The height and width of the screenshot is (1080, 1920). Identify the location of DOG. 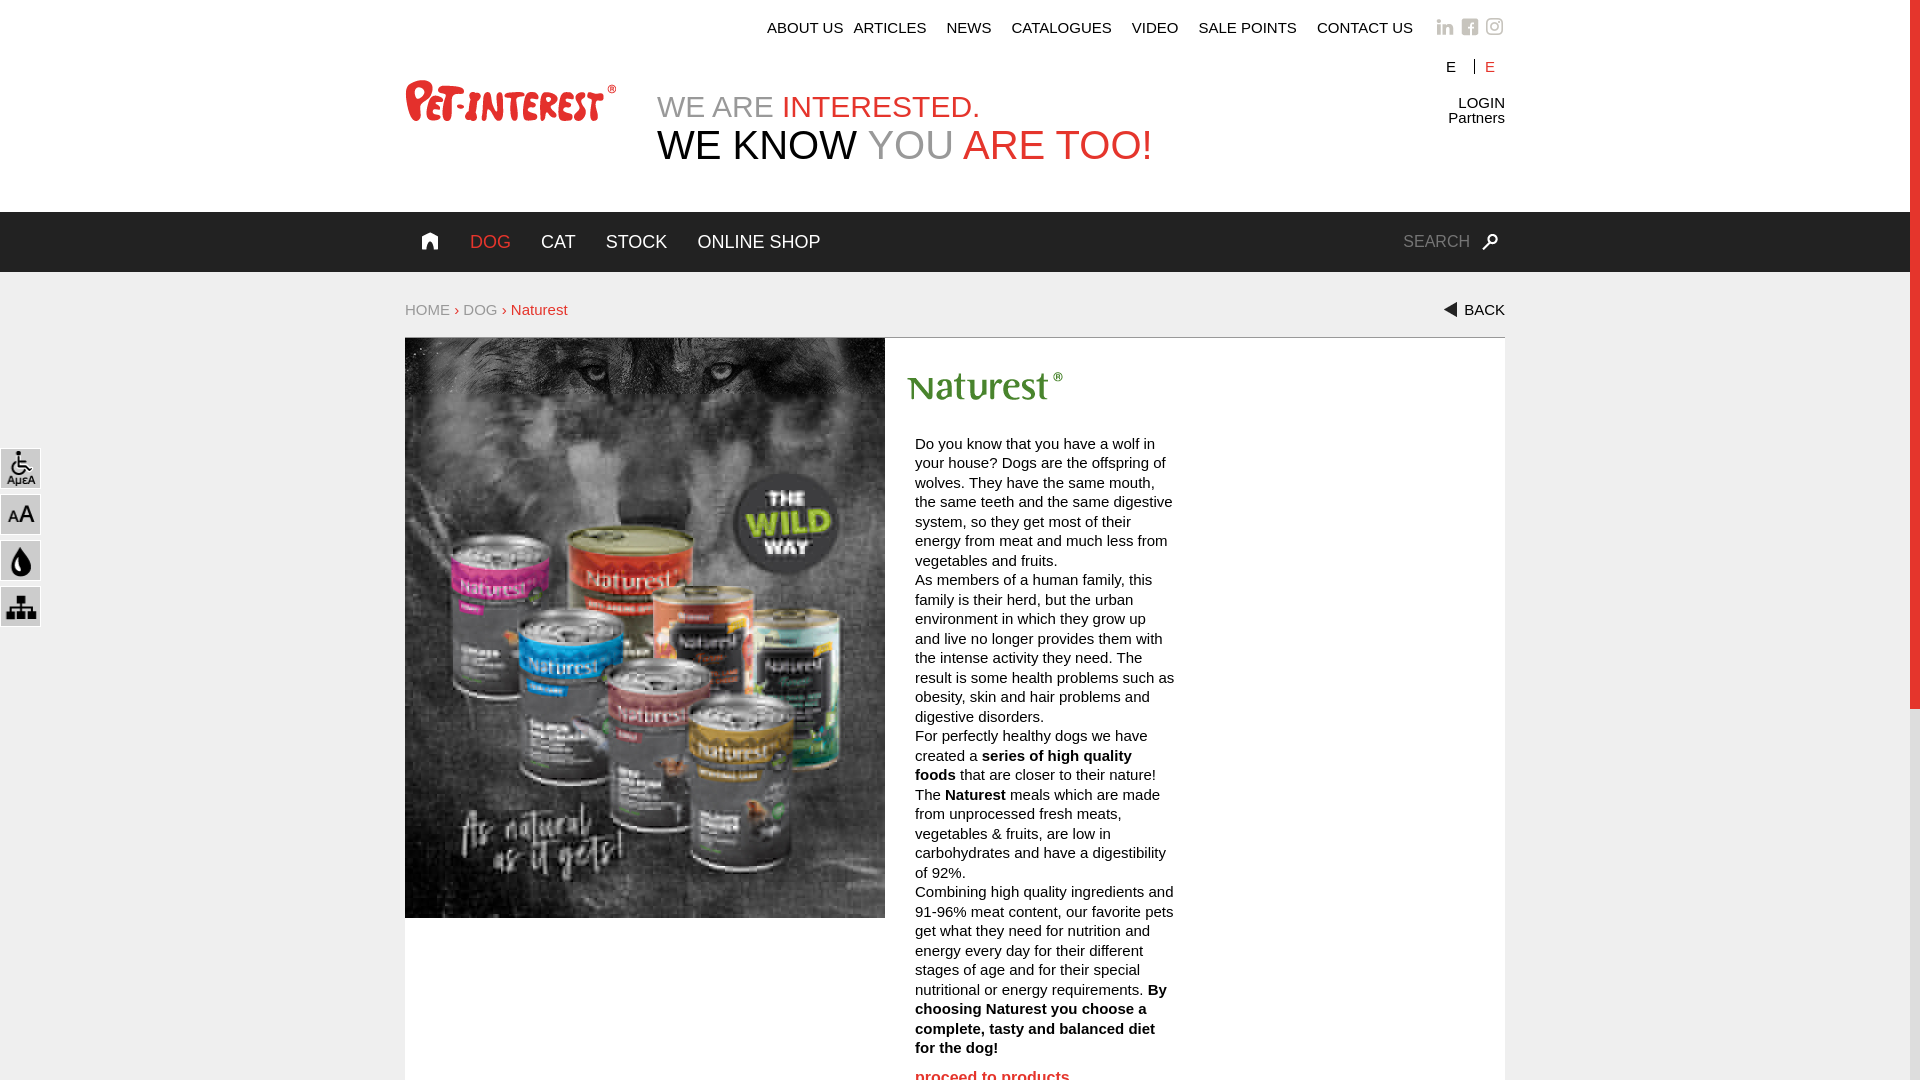
(480, 309).